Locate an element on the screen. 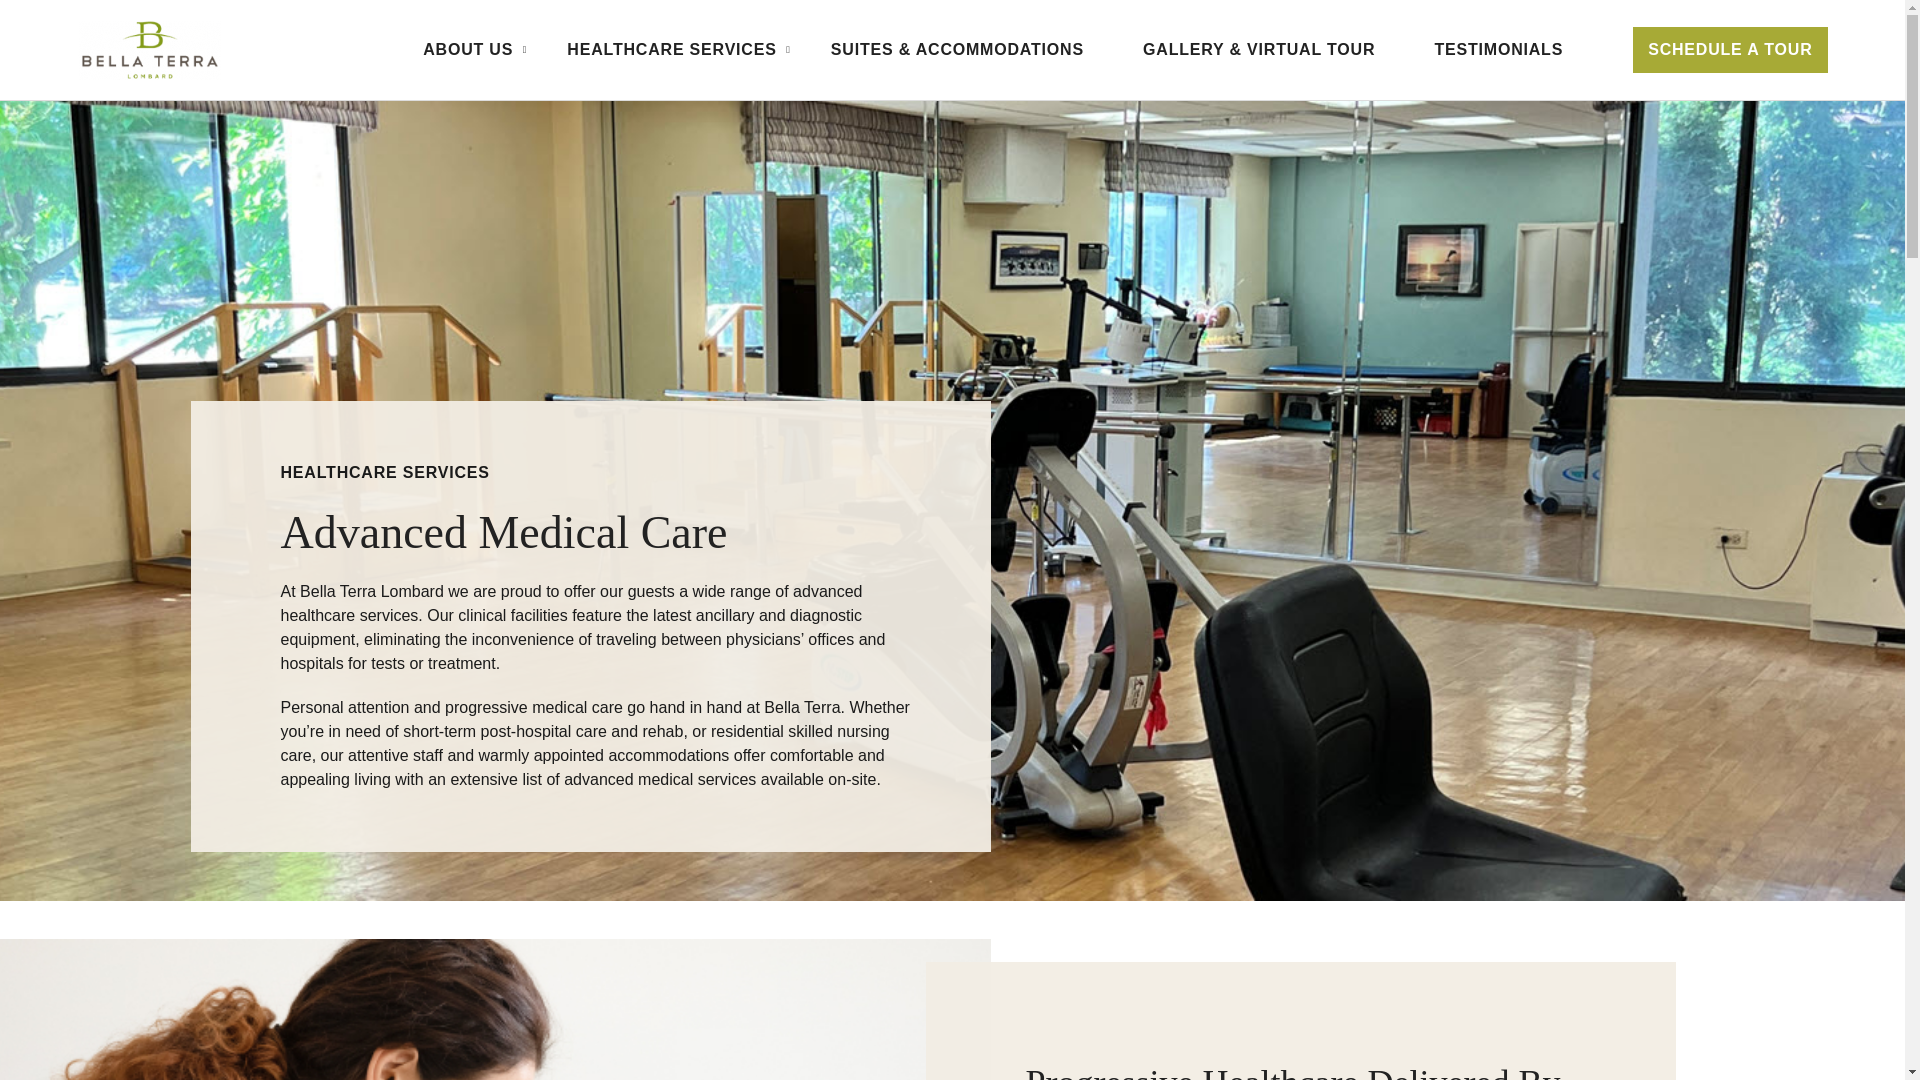  SCHEDULE A TOUR is located at coordinates (1730, 50).